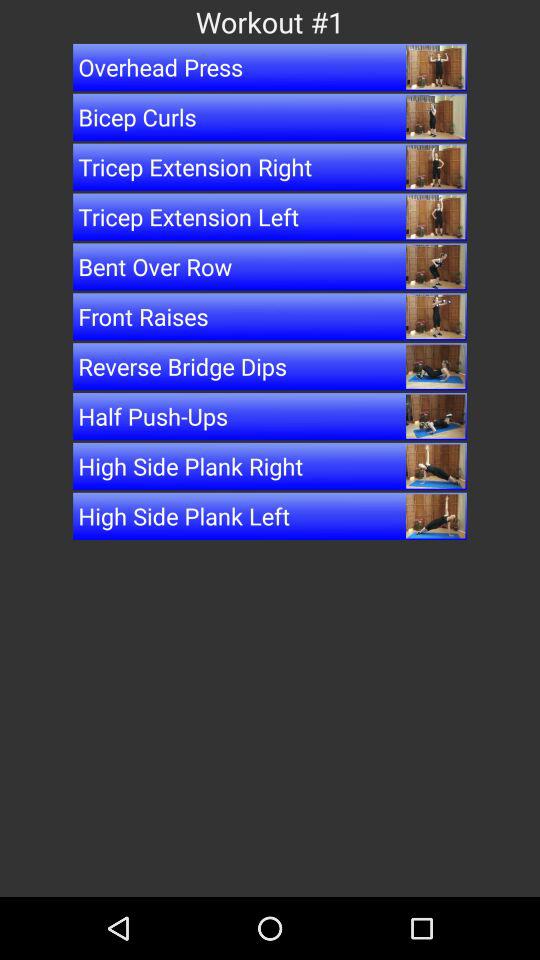  What do you see at coordinates (270, 316) in the screenshot?
I see `click button above the reverse bridge dips icon` at bounding box center [270, 316].